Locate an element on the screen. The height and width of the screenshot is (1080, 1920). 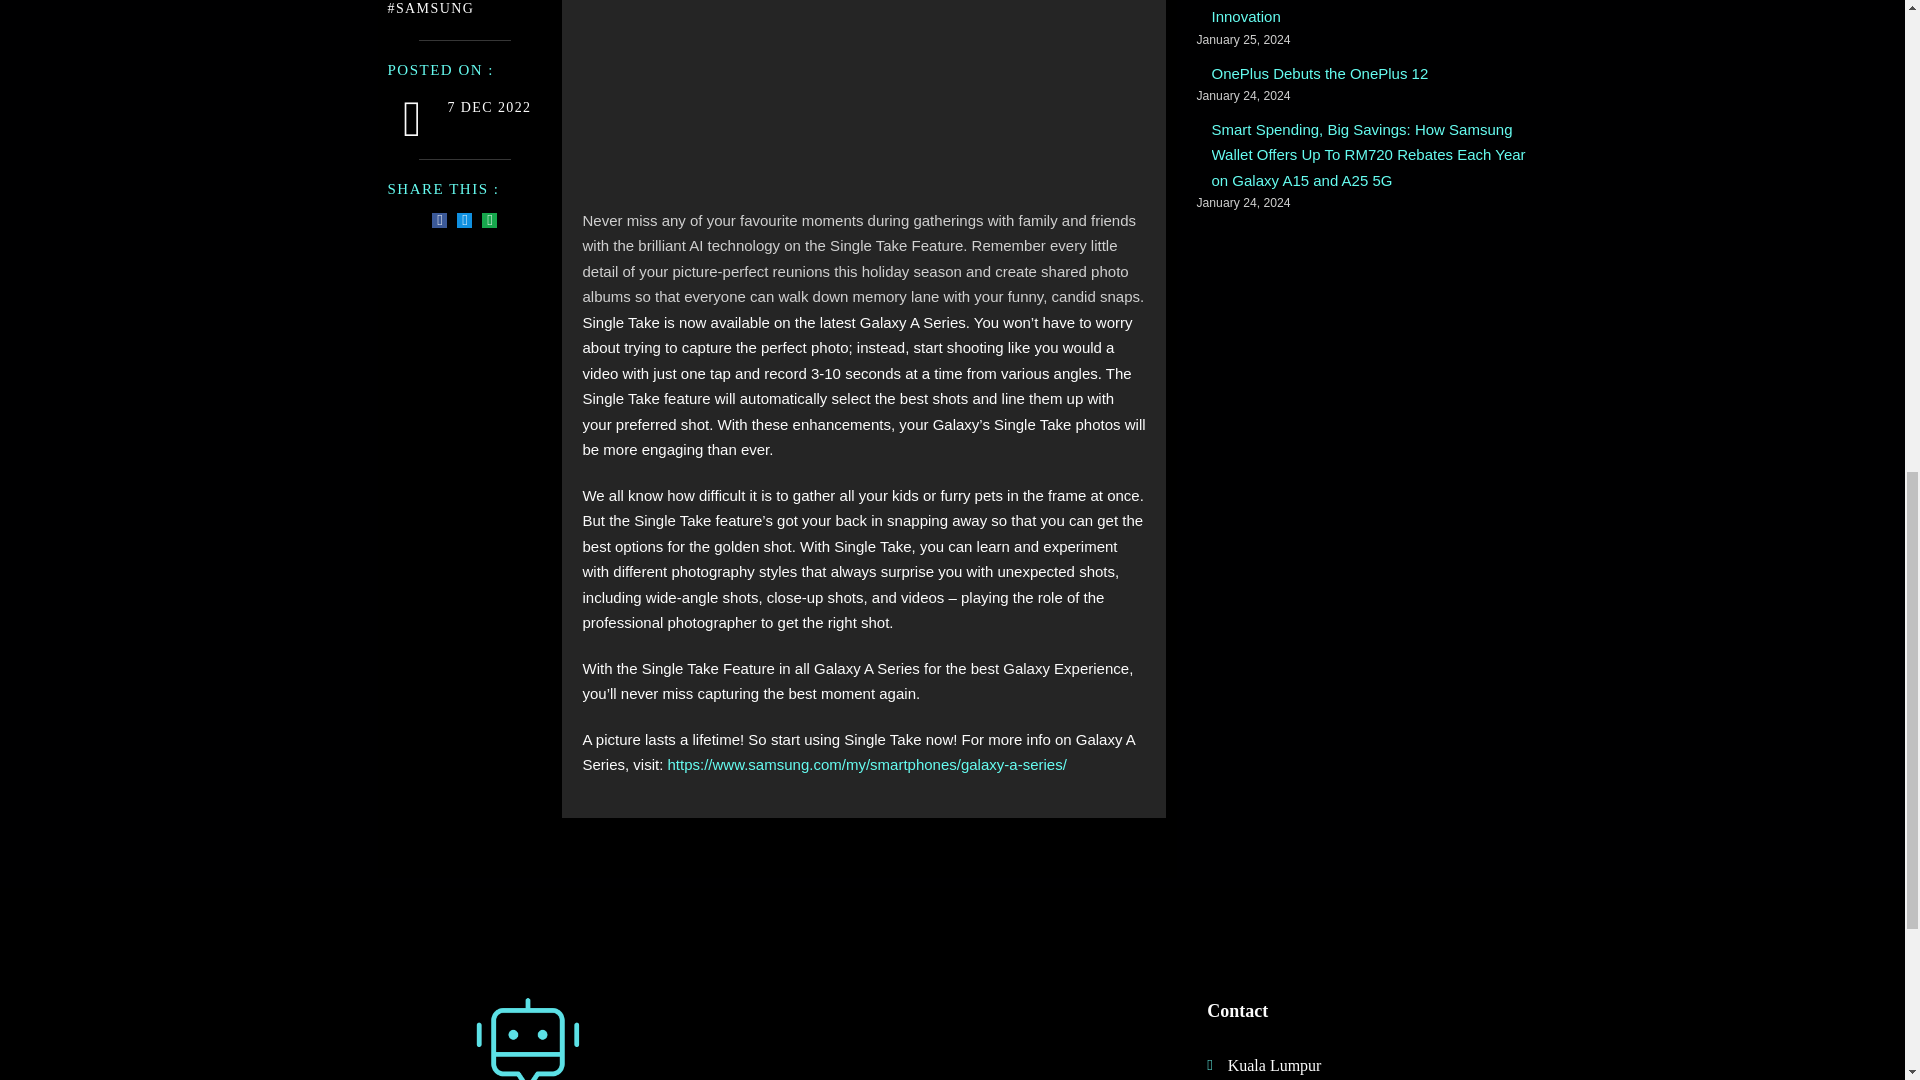
OnePlus Debuts the OnePlus 12 is located at coordinates (1320, 74).